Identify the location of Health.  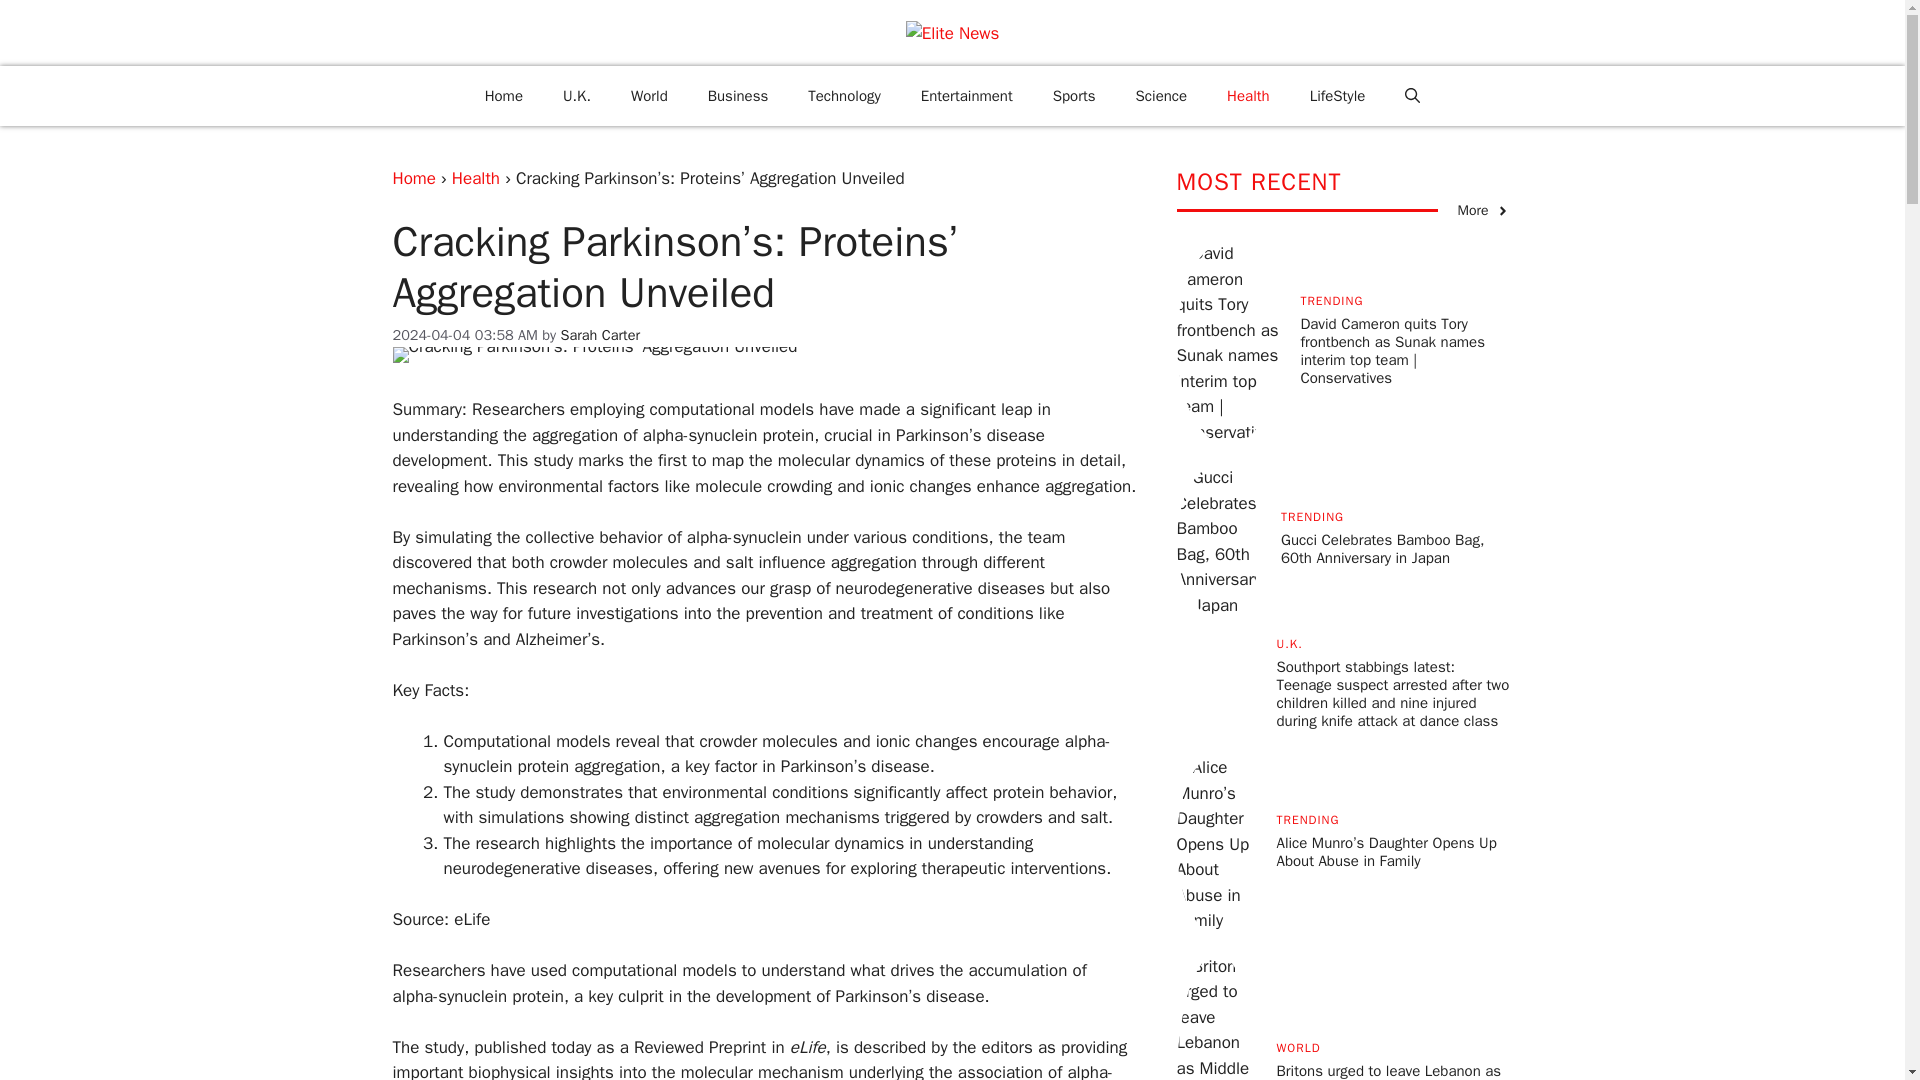
(475, 178).